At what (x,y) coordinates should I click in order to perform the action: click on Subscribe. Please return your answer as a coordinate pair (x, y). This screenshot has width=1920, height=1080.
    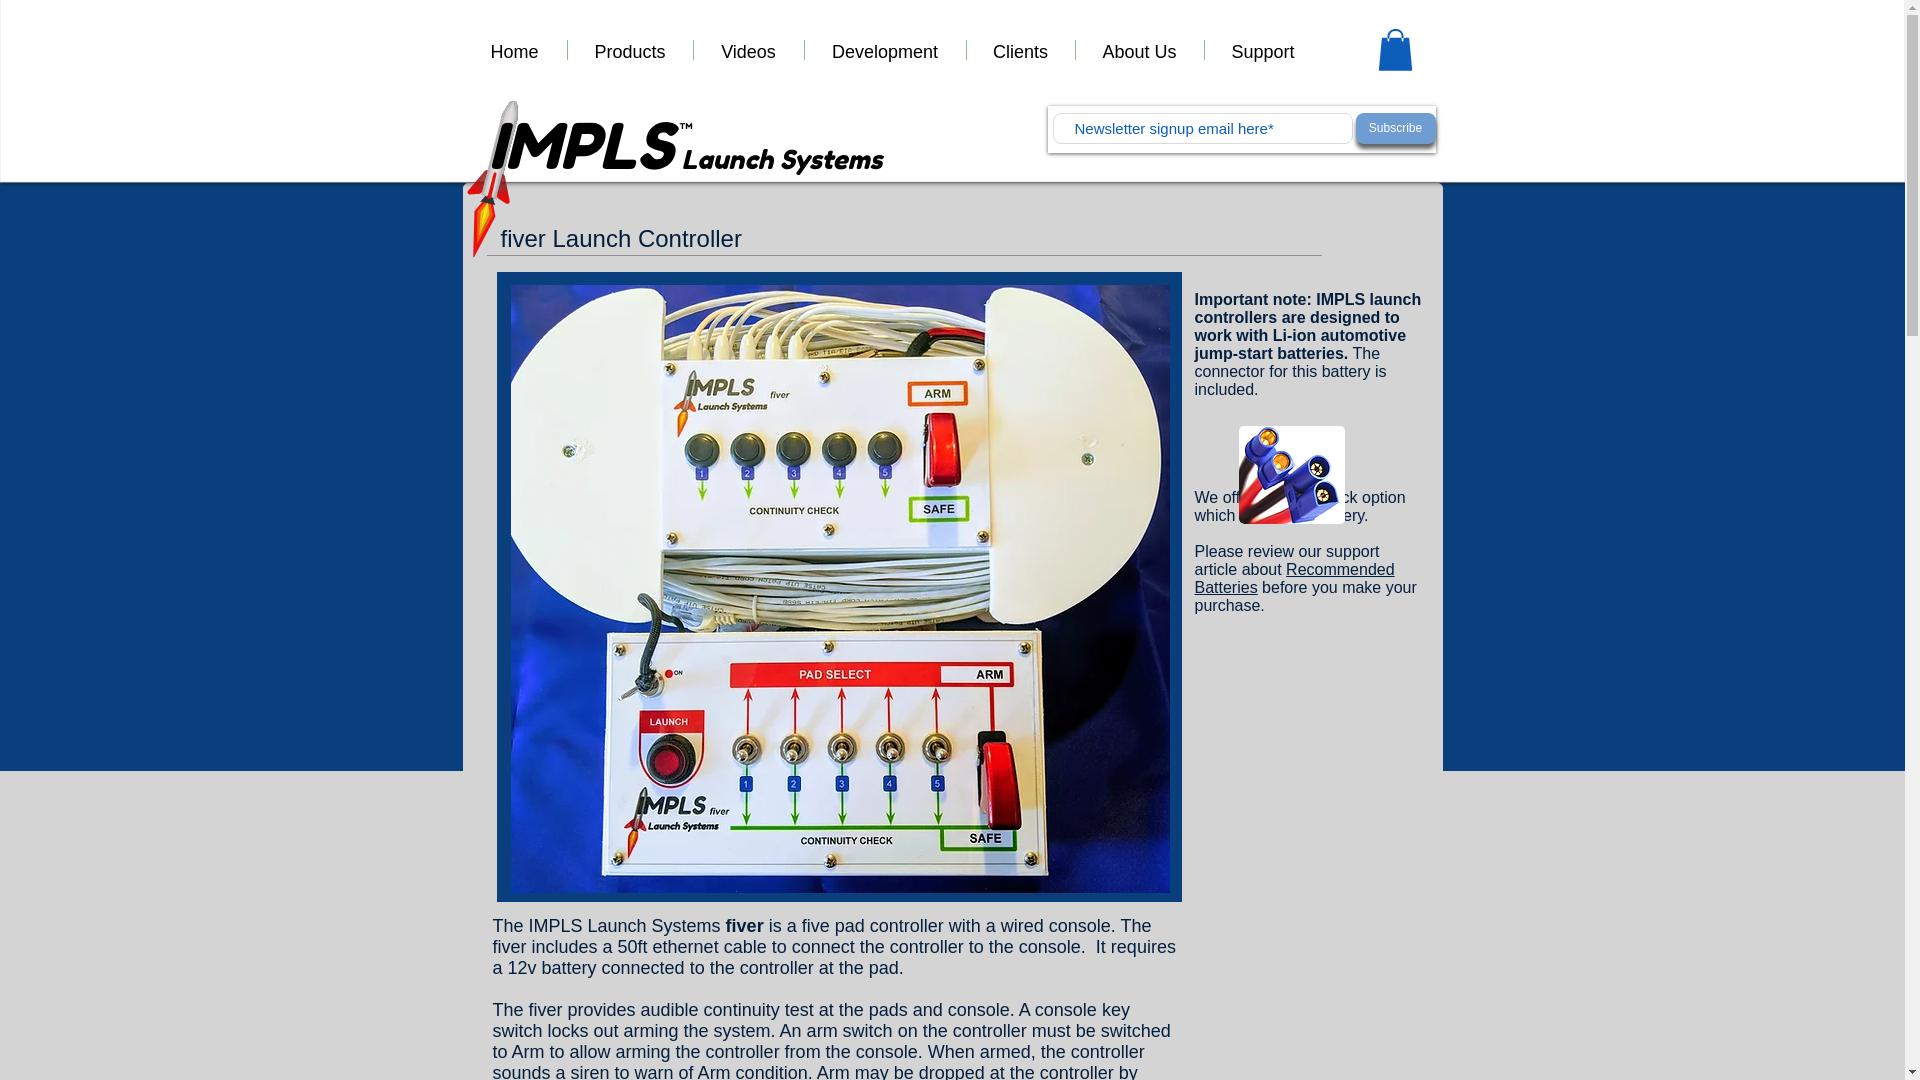
    Looking at the image, I should click on (1396, 128).